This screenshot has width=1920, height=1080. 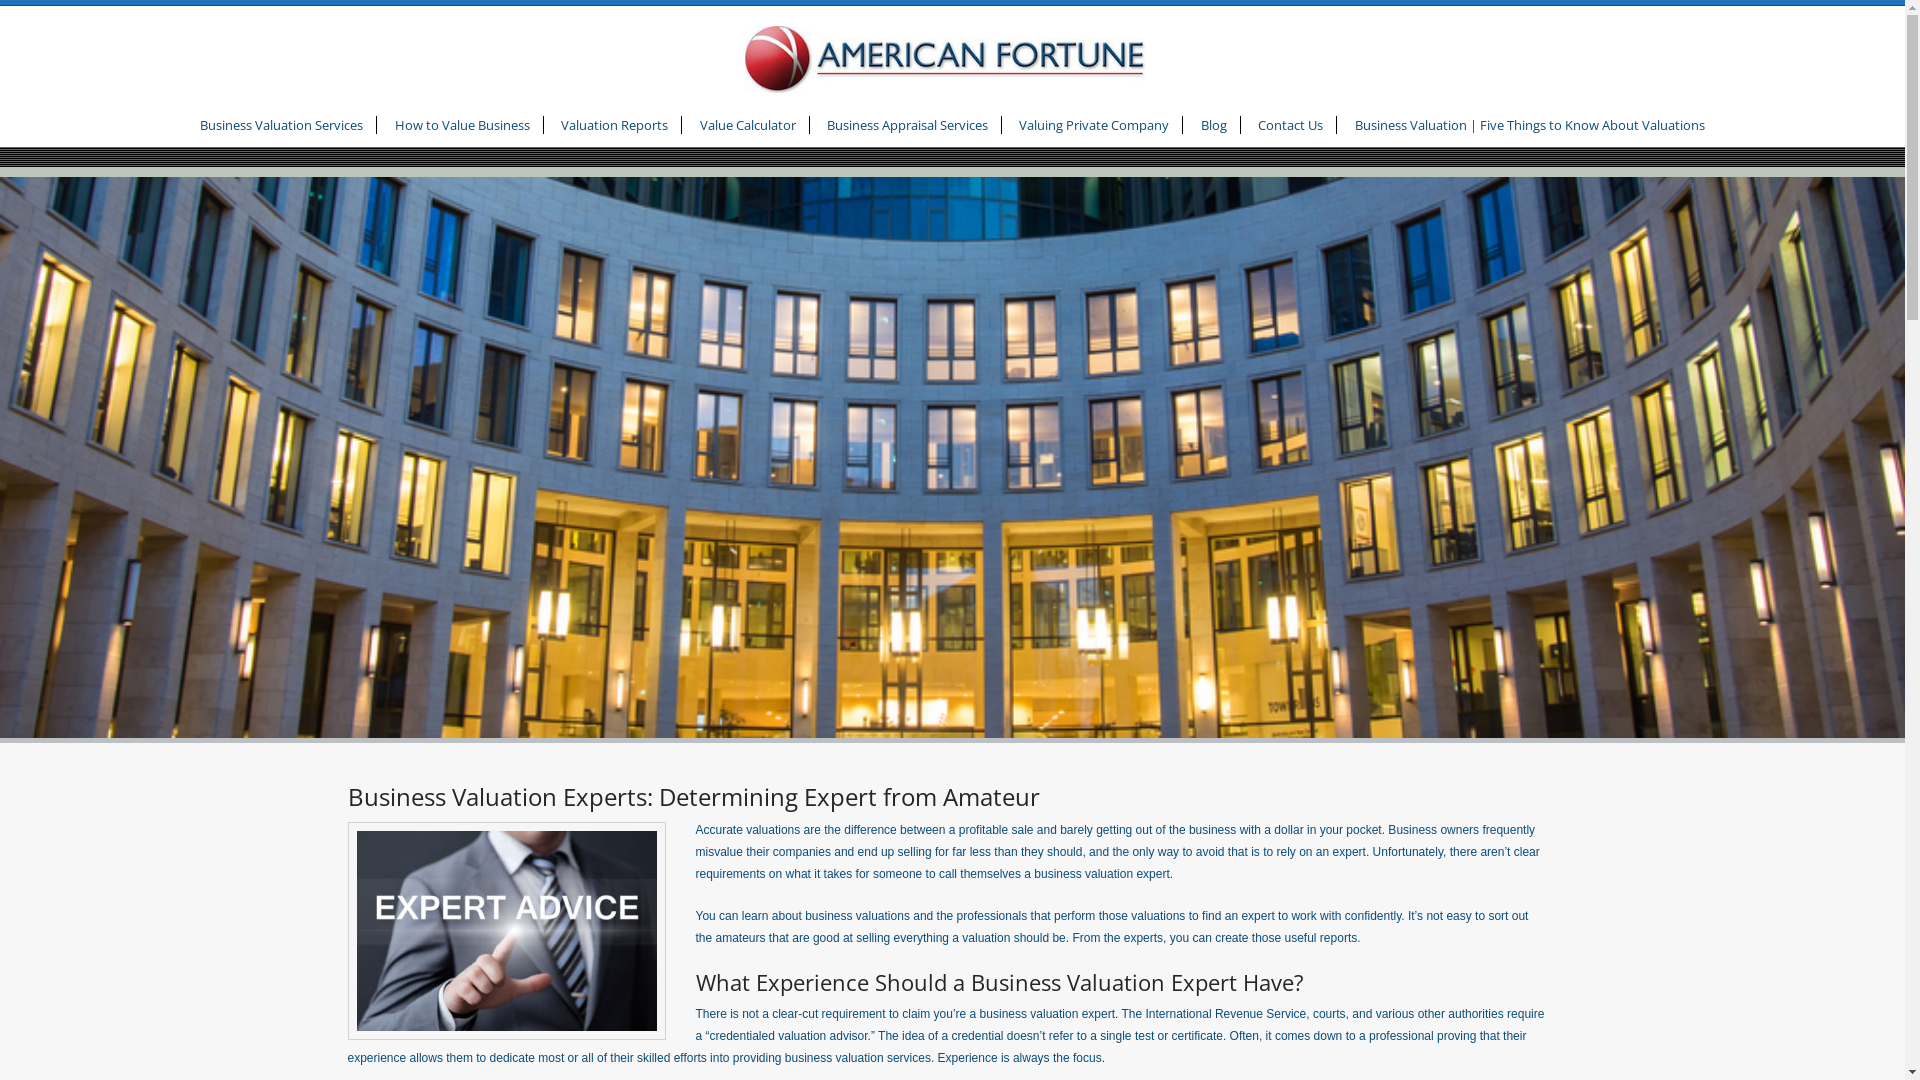 What do you see at coordinates (1094, 126) in the screenshot?
I see `Valuing Private Company` at bounding box center [1094, 126].